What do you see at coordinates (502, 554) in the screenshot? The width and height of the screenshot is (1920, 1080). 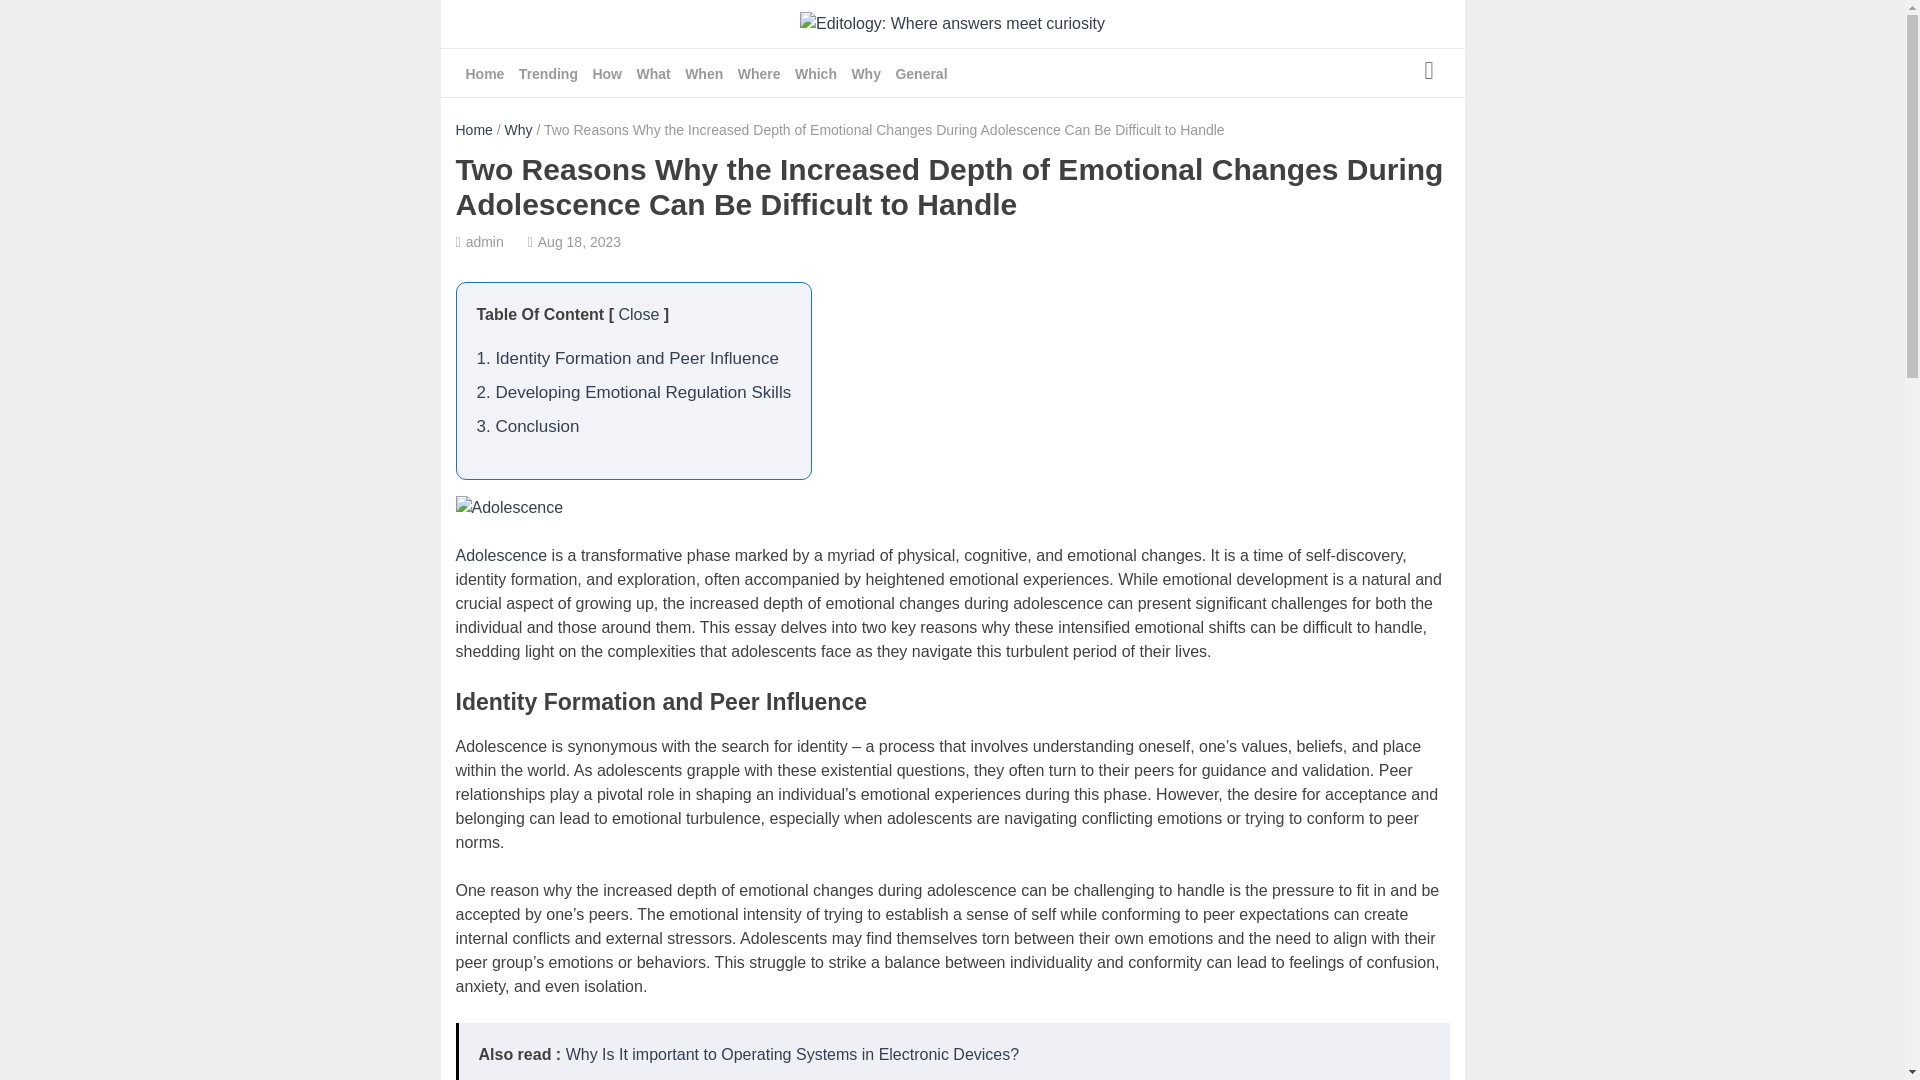 I see `Adolescence` at bounding box center [502, 554].